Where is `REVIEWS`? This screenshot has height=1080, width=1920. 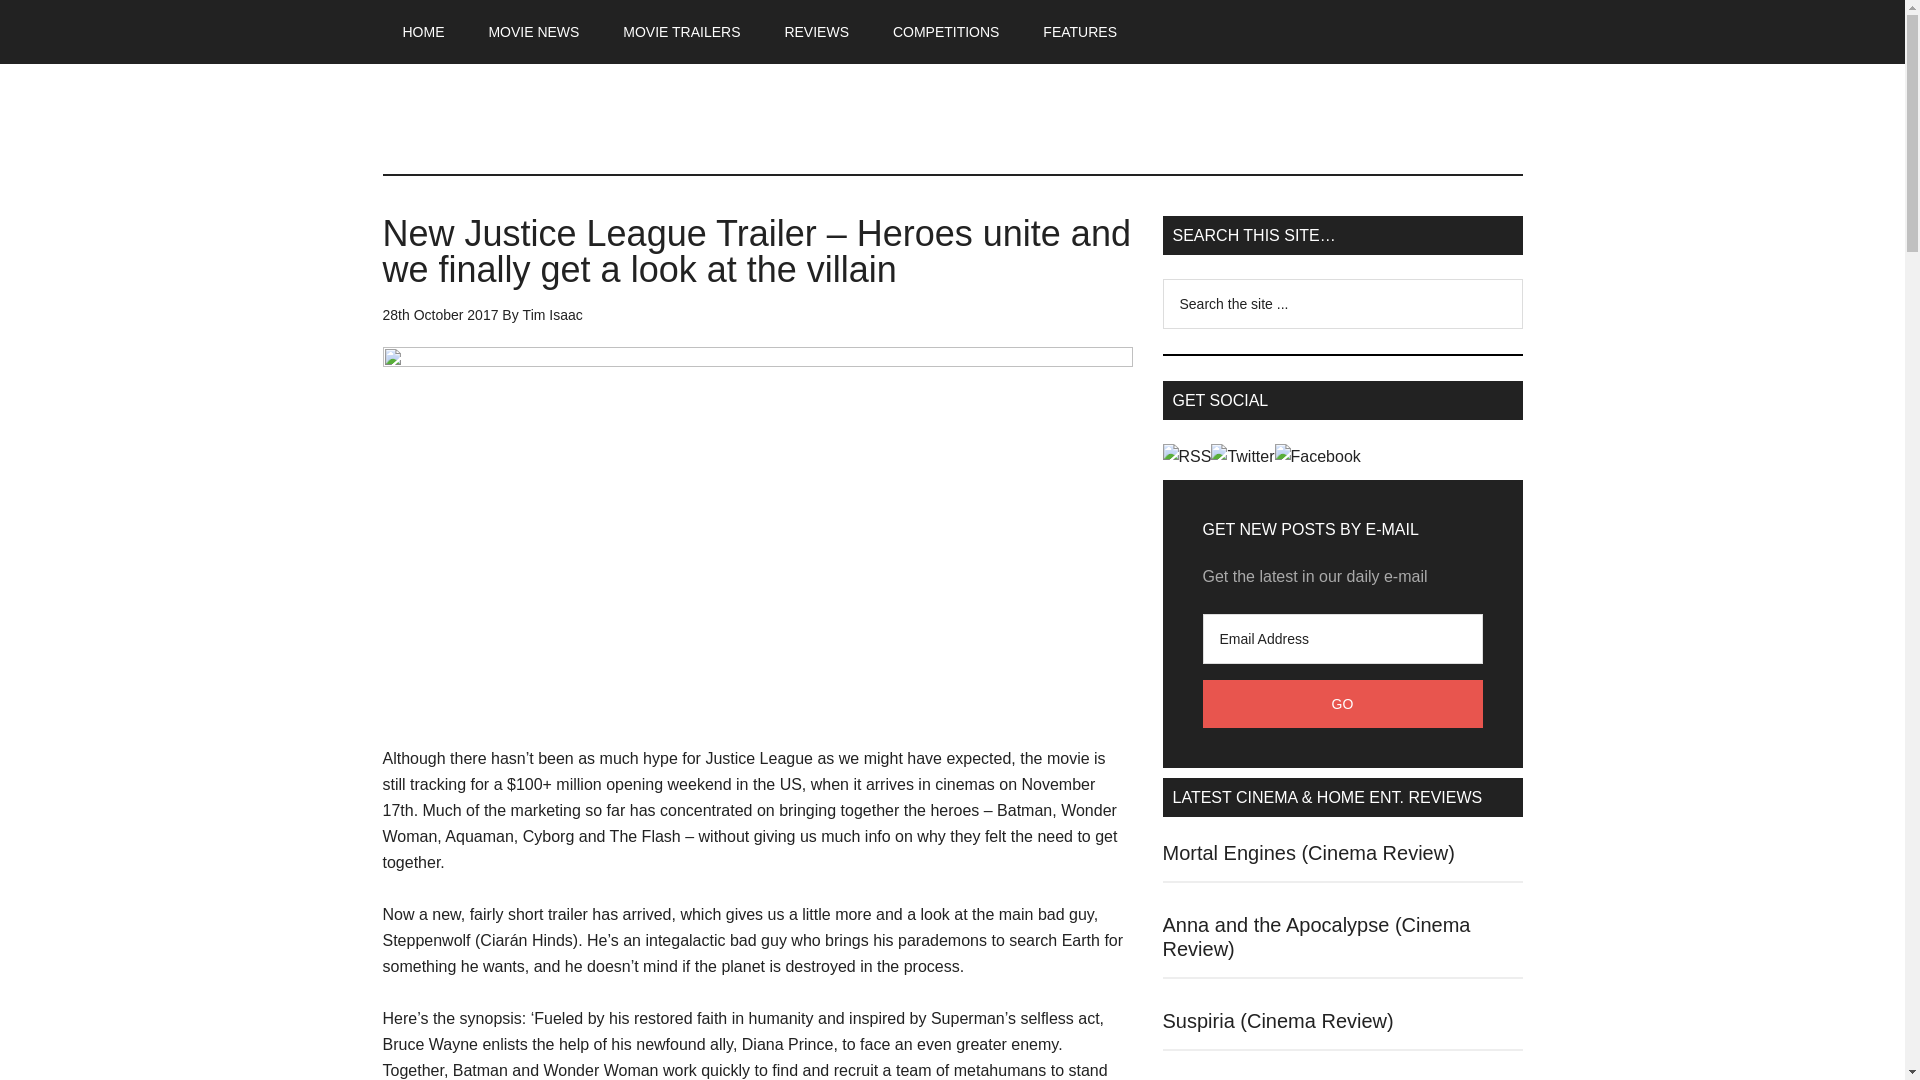 REVIEWS is located at coordinates (816, 32).